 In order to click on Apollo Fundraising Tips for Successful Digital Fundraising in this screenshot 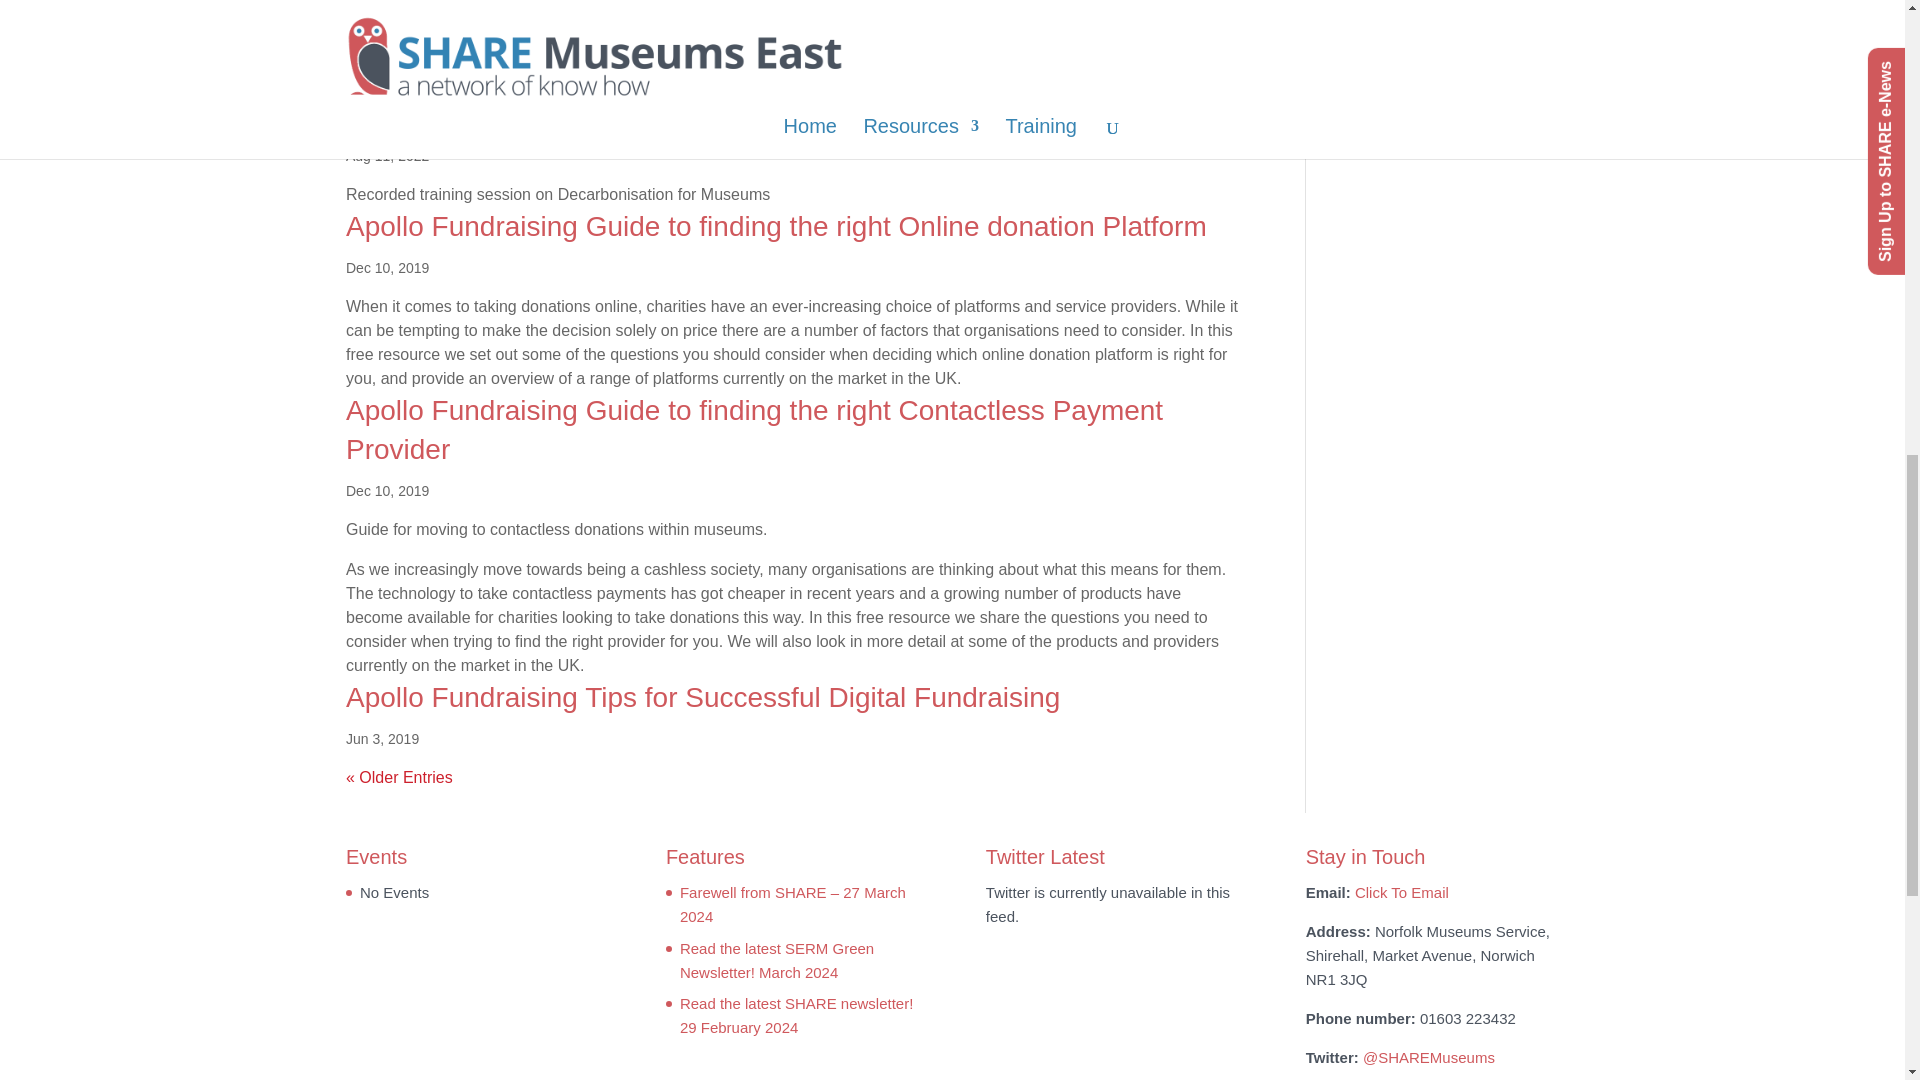, I will do `click(702, 696)`.